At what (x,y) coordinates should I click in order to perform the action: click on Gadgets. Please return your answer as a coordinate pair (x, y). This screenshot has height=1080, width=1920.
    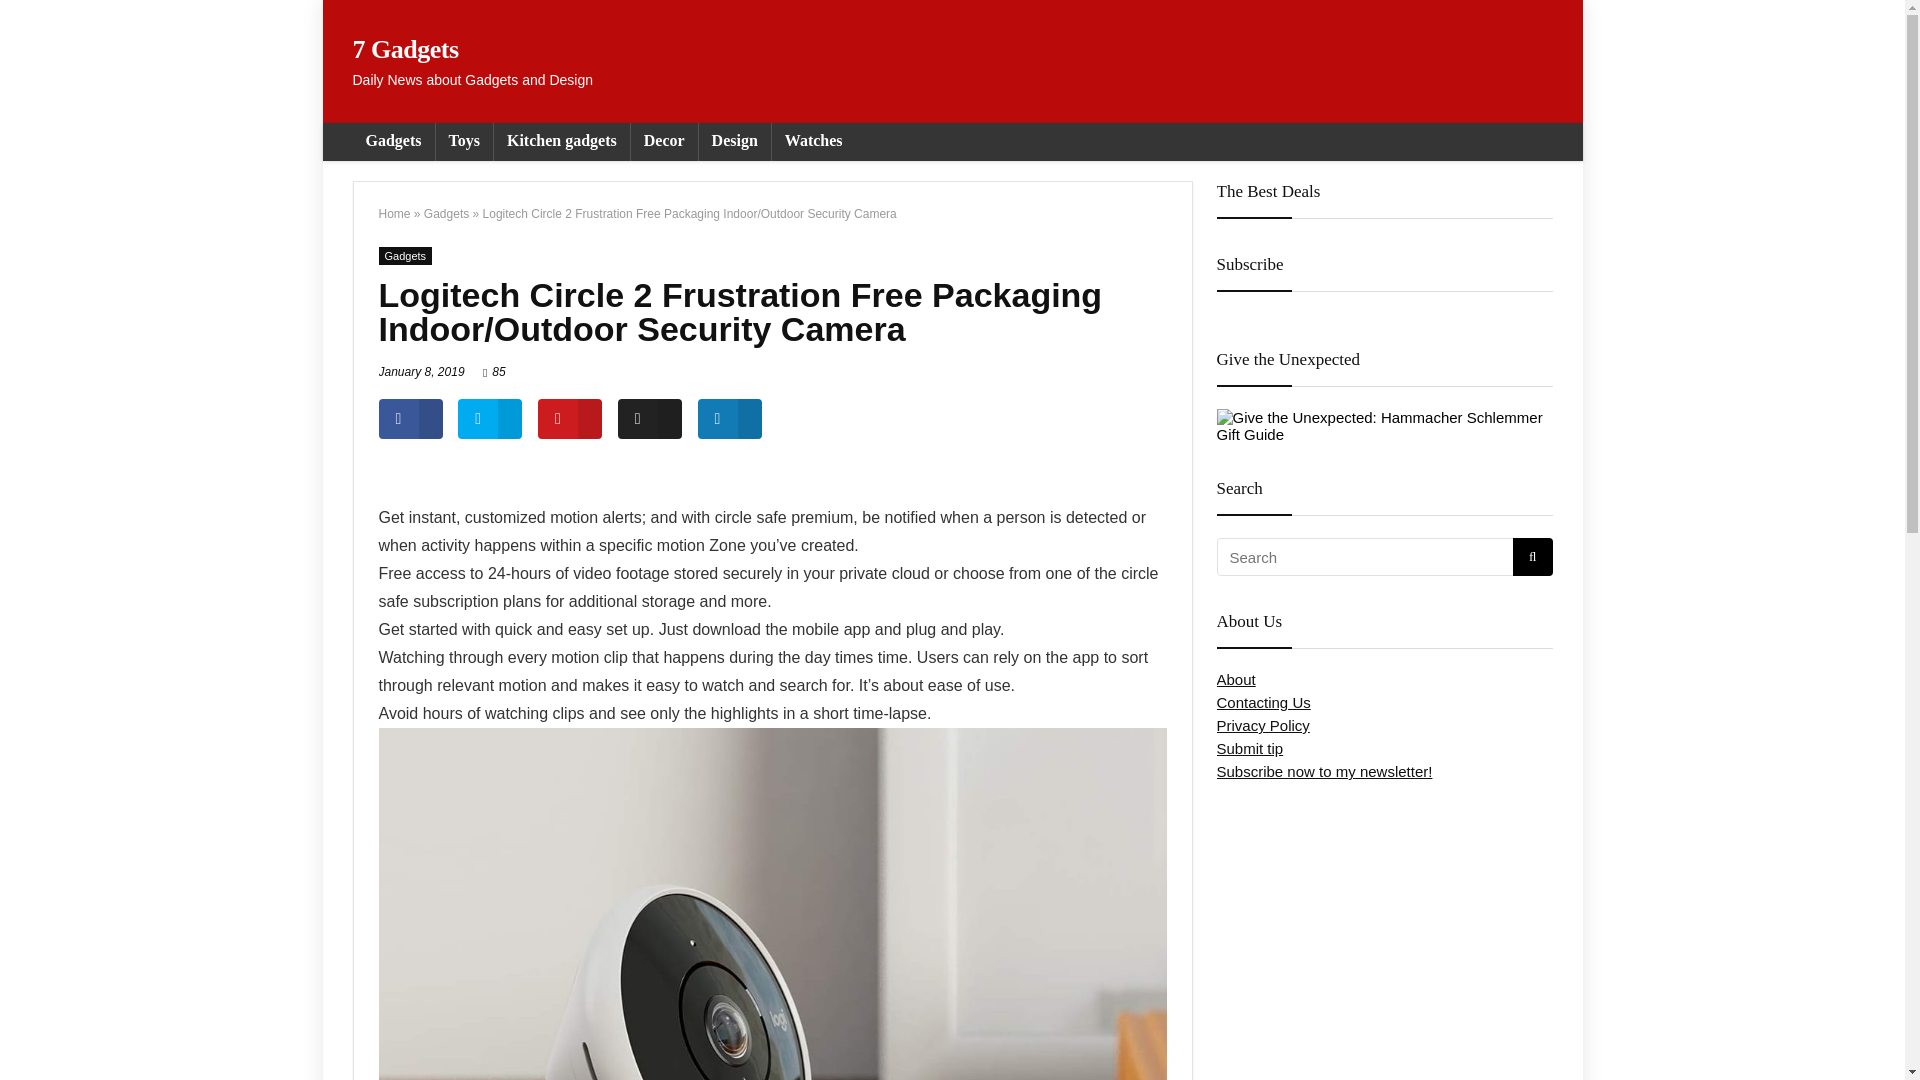
    Looking at the image, I should click on (446, 214).